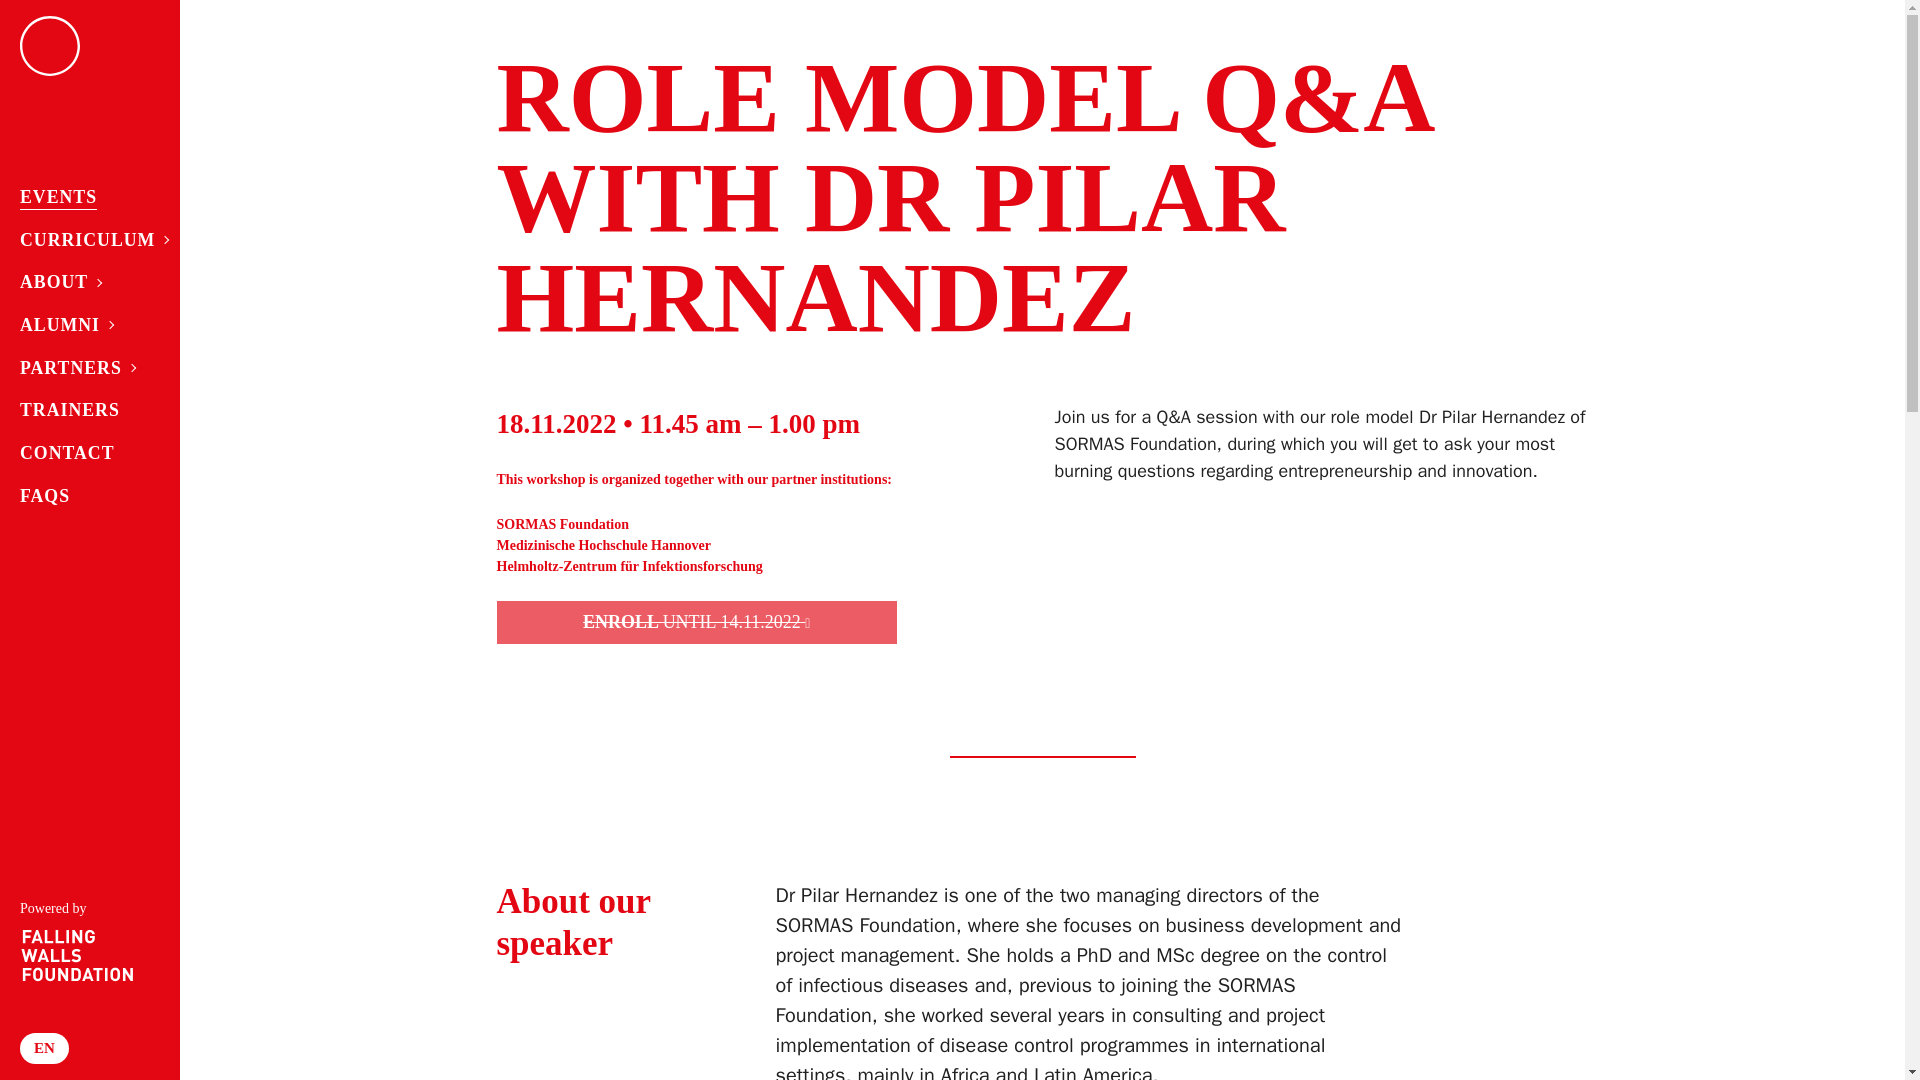  What do you see at coordinates (82, 454) in the screenshot?
I see `CONTACT` at bounding box center [82, 454].